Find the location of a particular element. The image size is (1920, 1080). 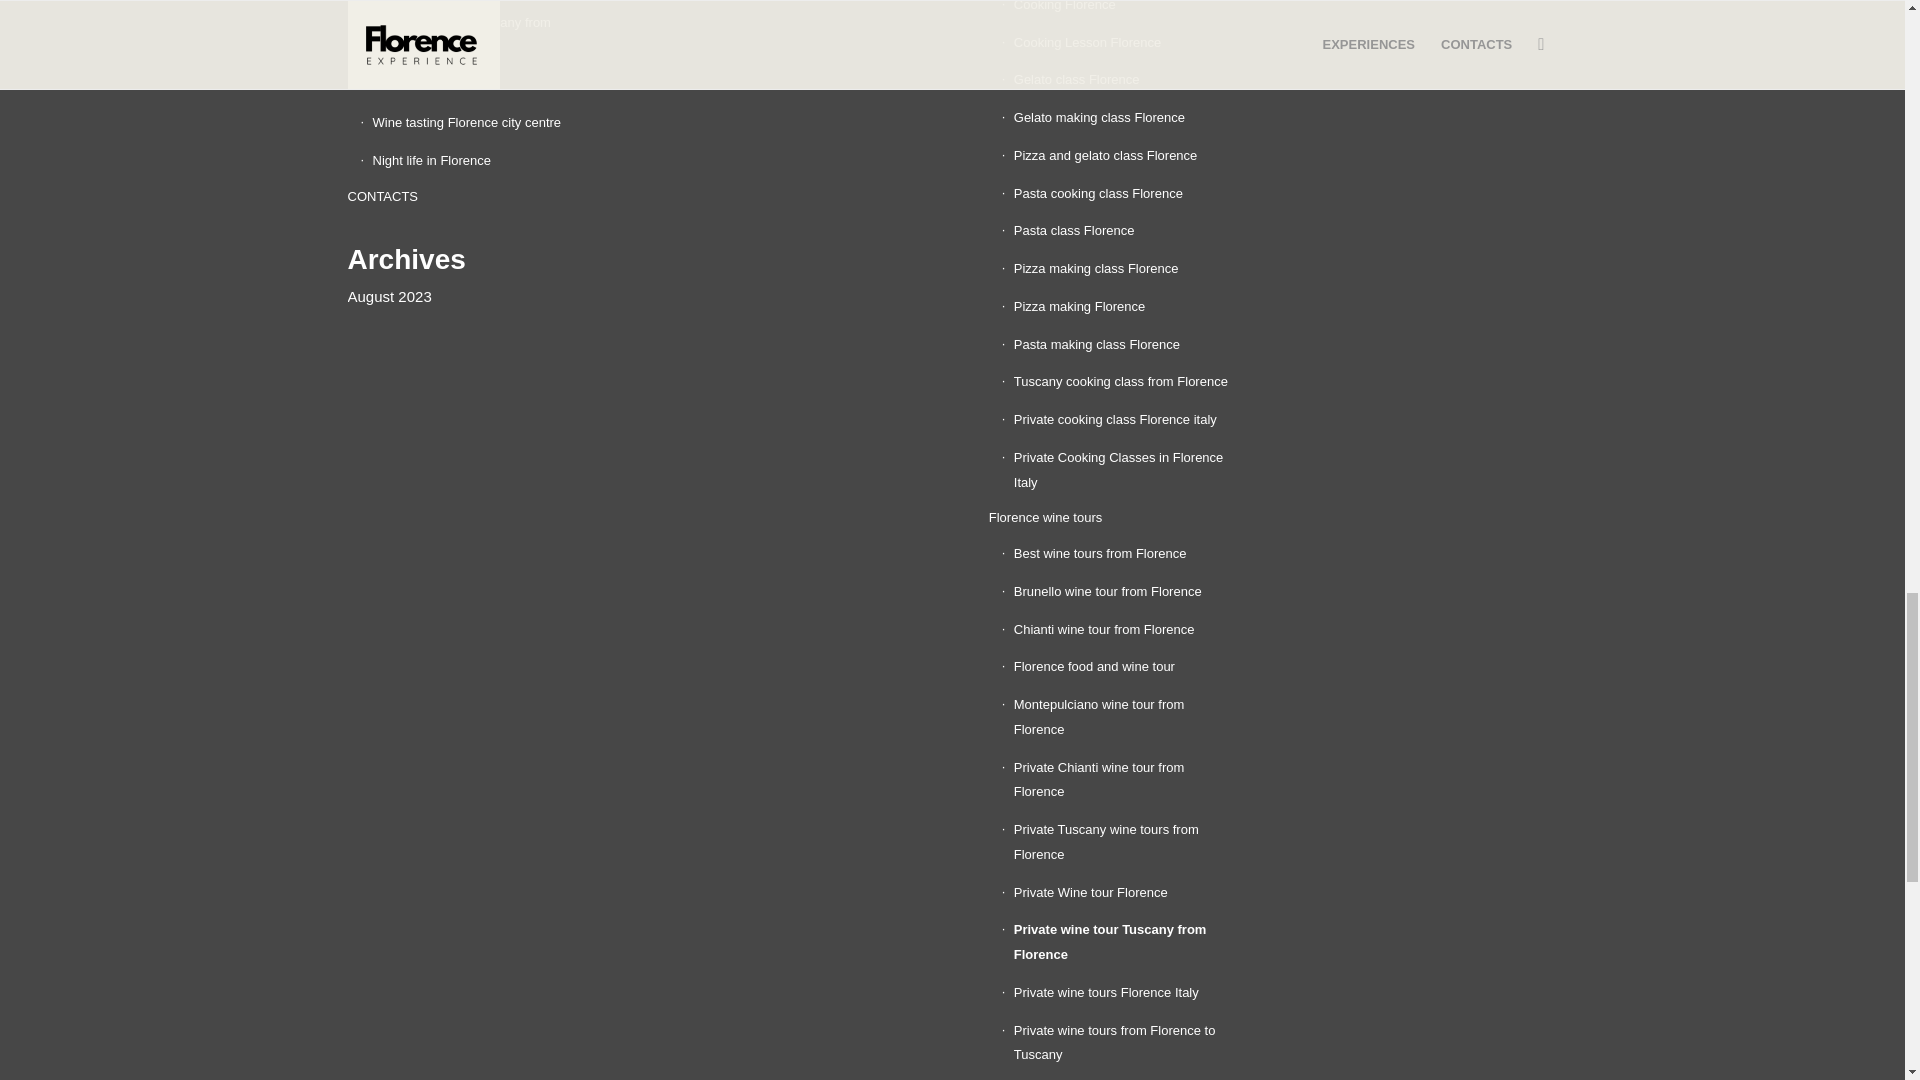

Self-Drive tour in Tuscany from Florence is located at coordinates (478, 36).